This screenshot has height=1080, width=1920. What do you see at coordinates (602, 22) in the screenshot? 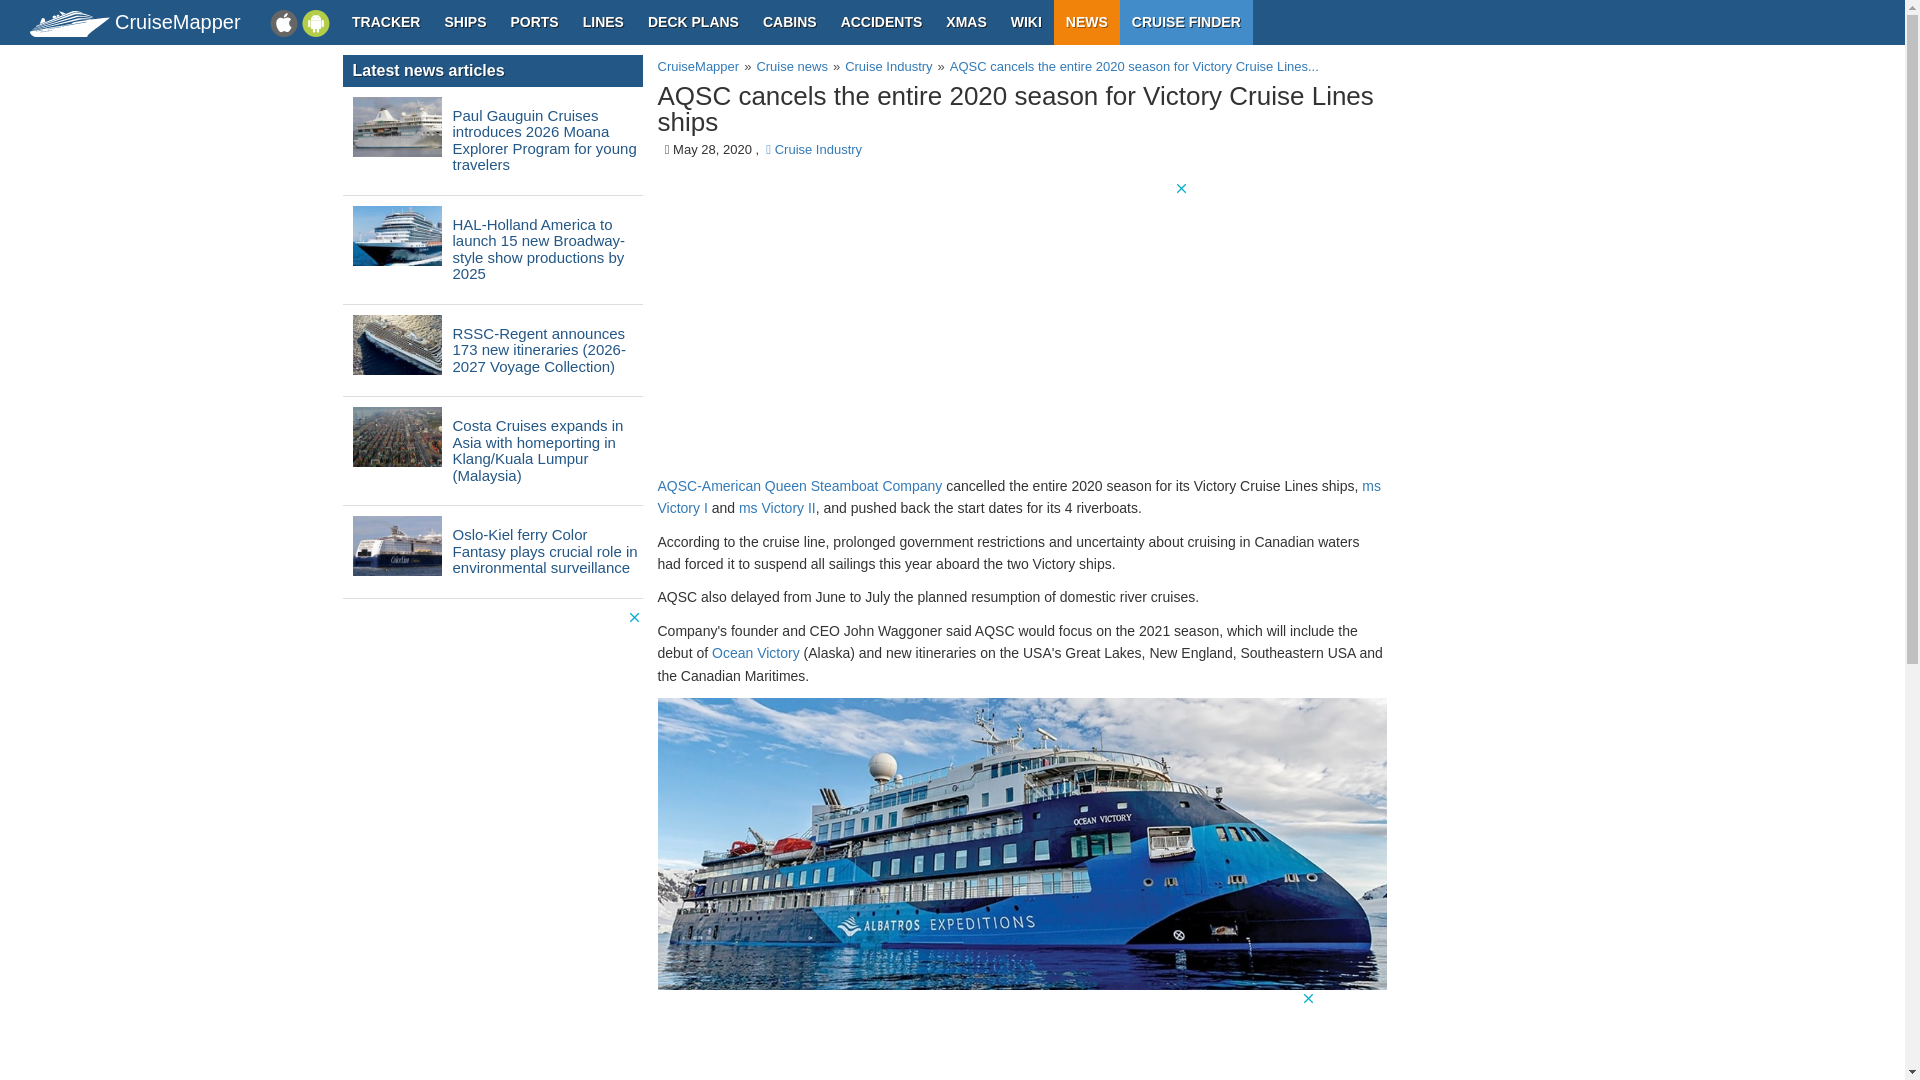
I see `LINES` at bounding box center [602, 22].